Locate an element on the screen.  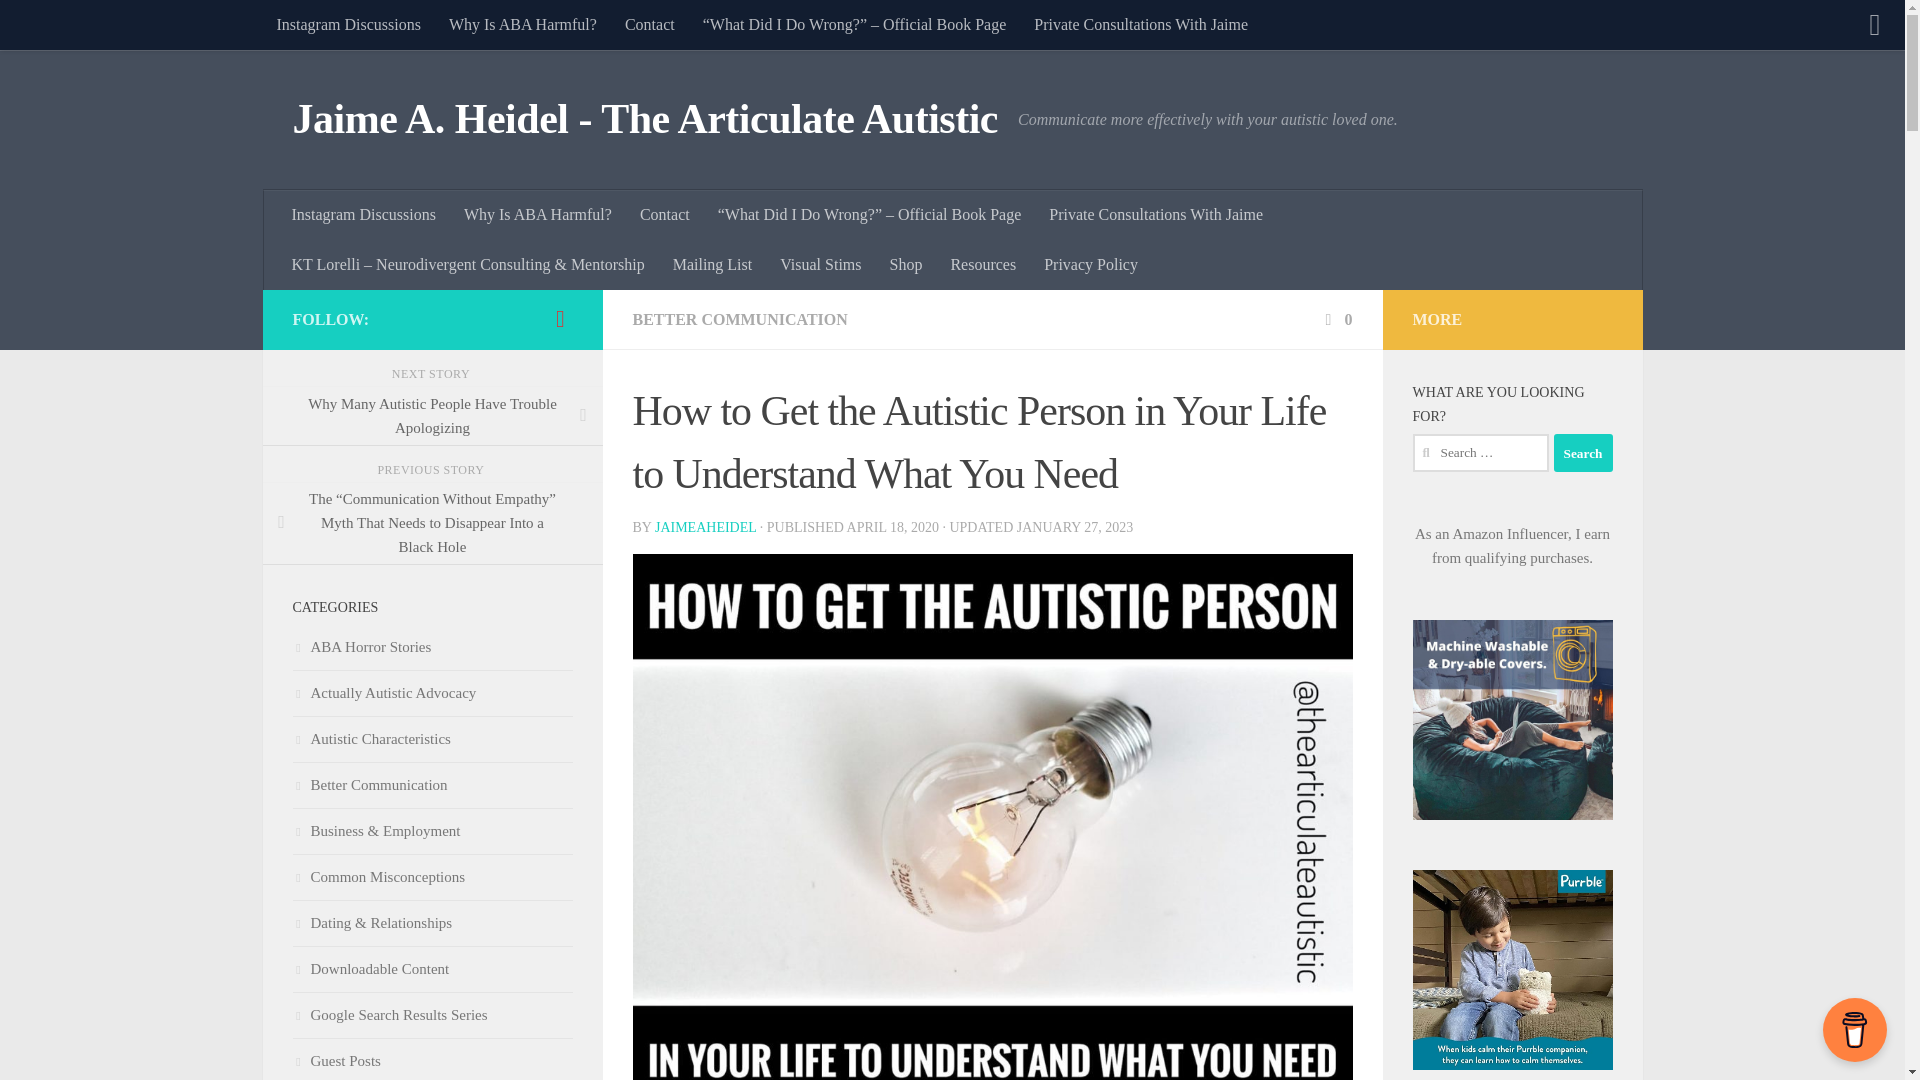
Jaime A. Heidel - The Articulate Autistic is located at coordinates (644, 120).